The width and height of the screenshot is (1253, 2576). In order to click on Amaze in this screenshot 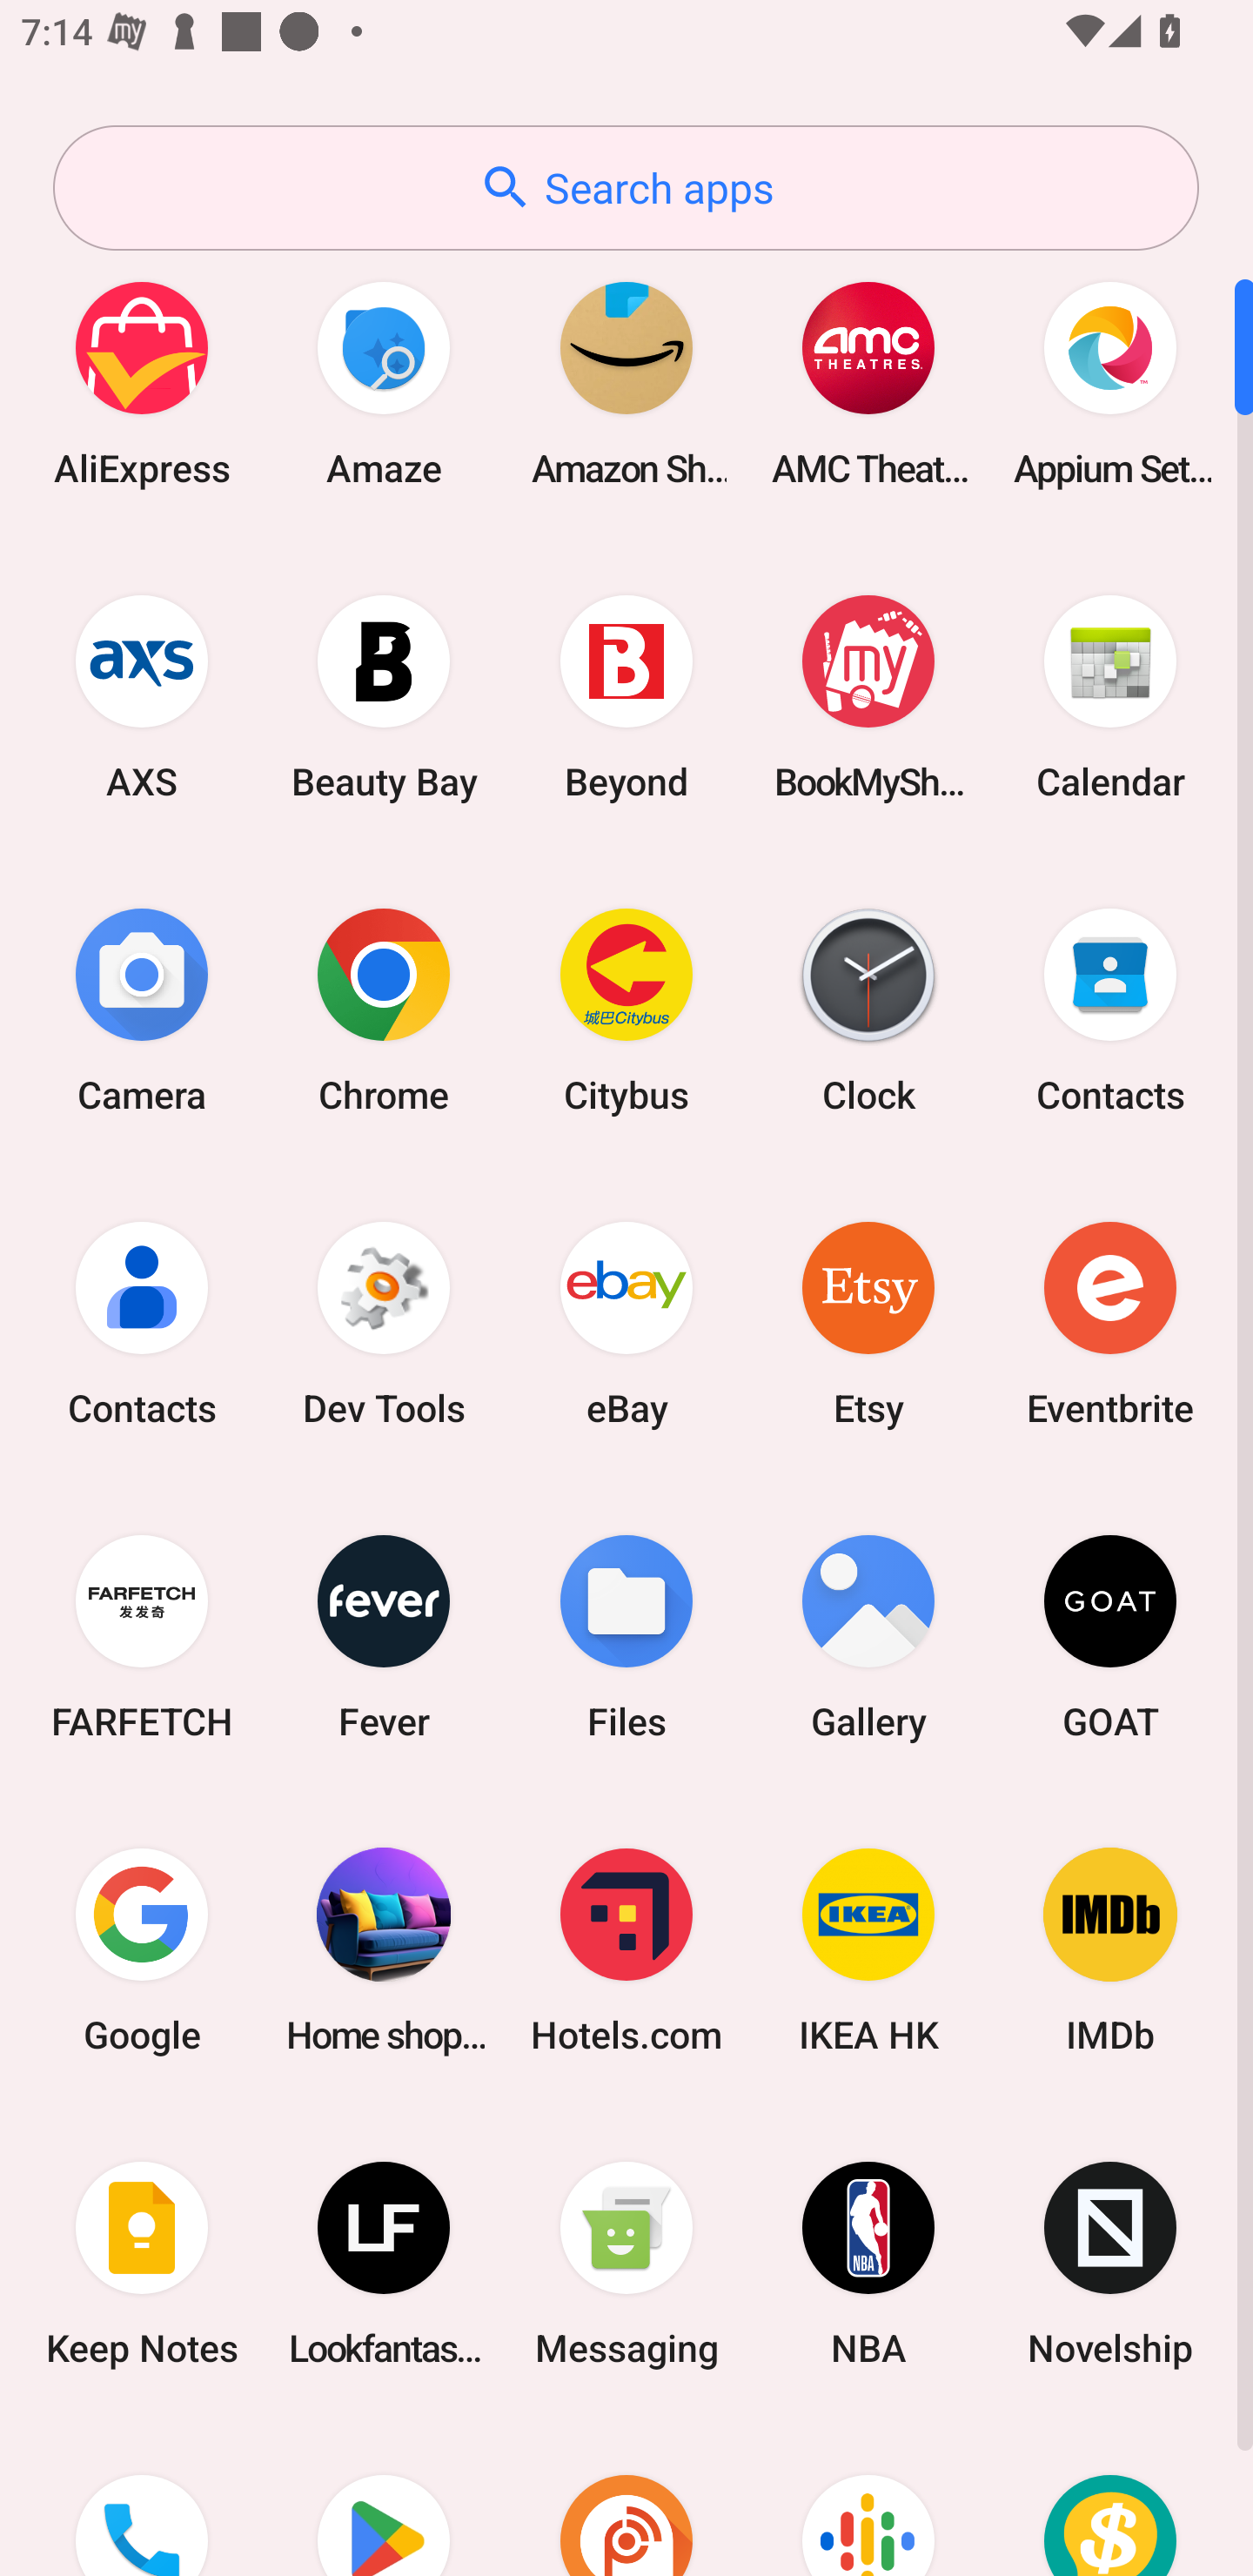, I will do `click(384, 383)`.